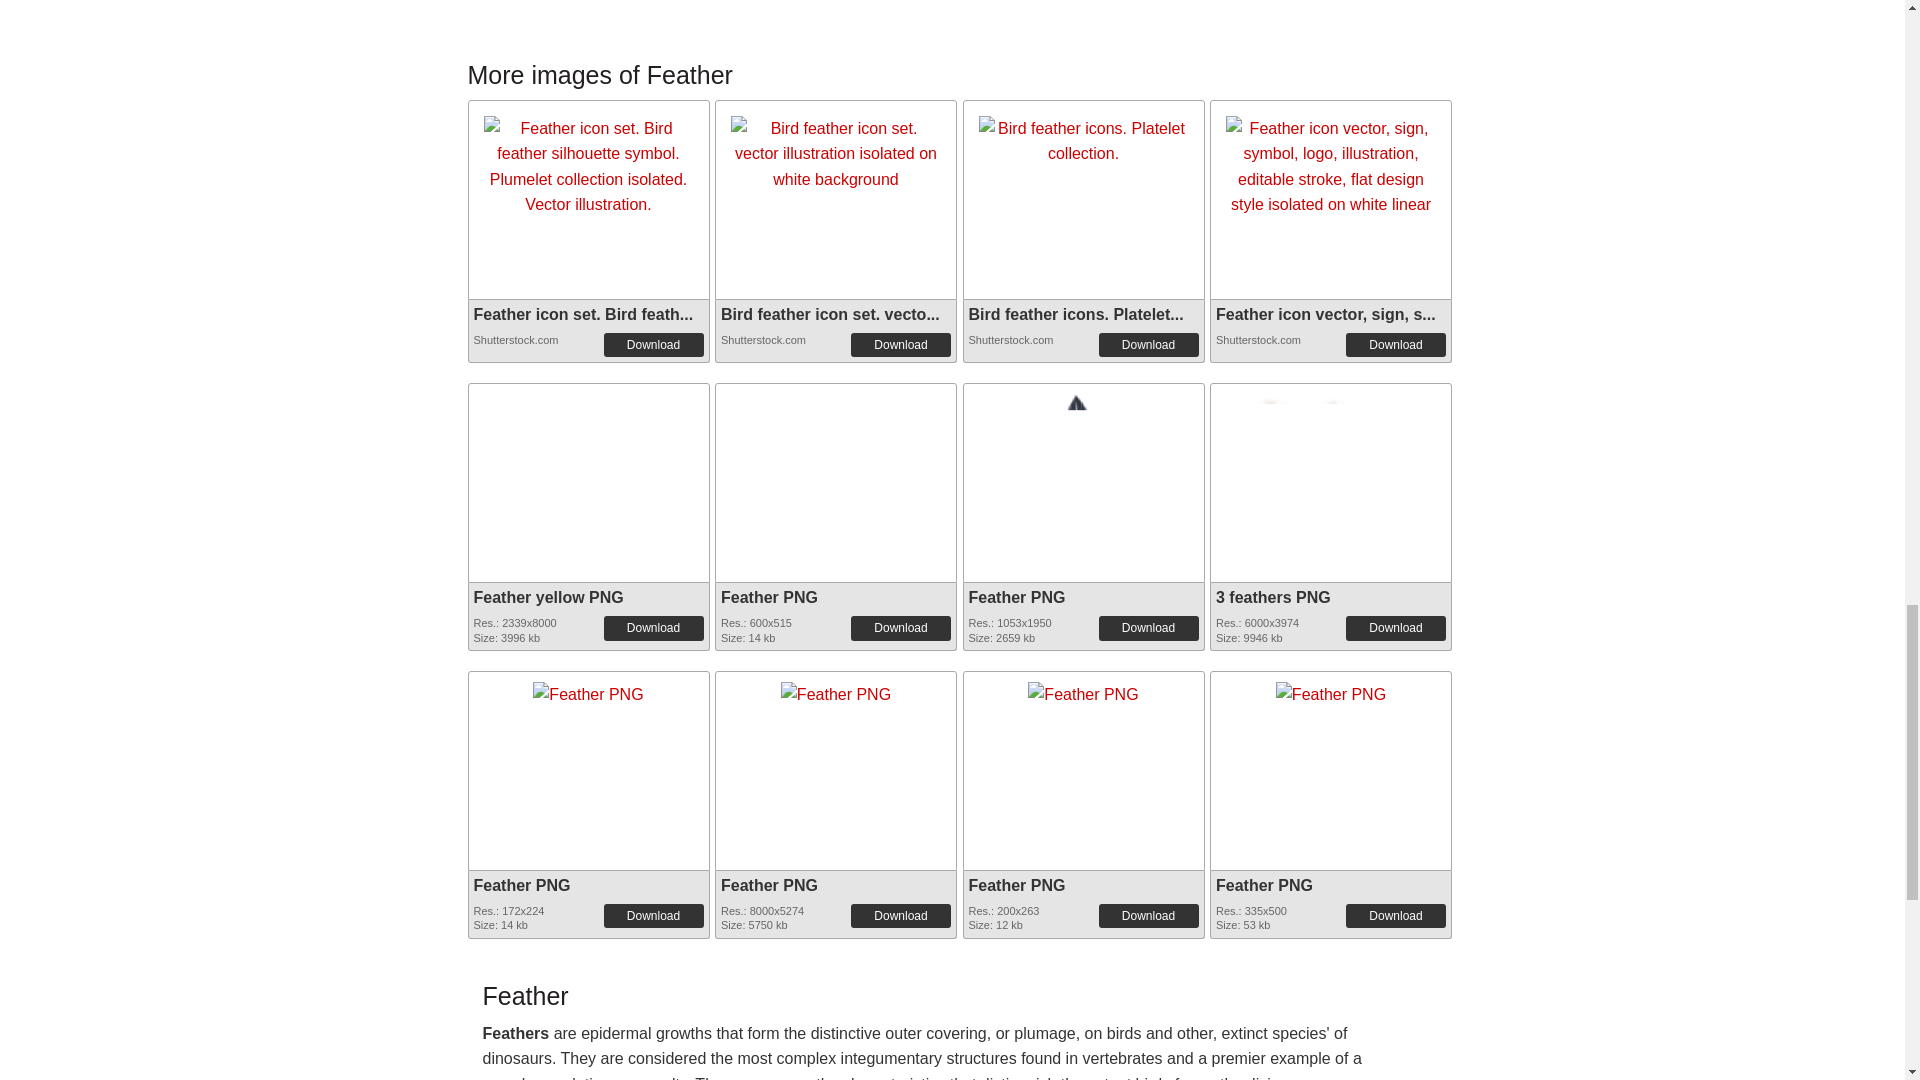  Describe the element at coordinates (900, 344) in the screenshot. I see `Download` at that location.